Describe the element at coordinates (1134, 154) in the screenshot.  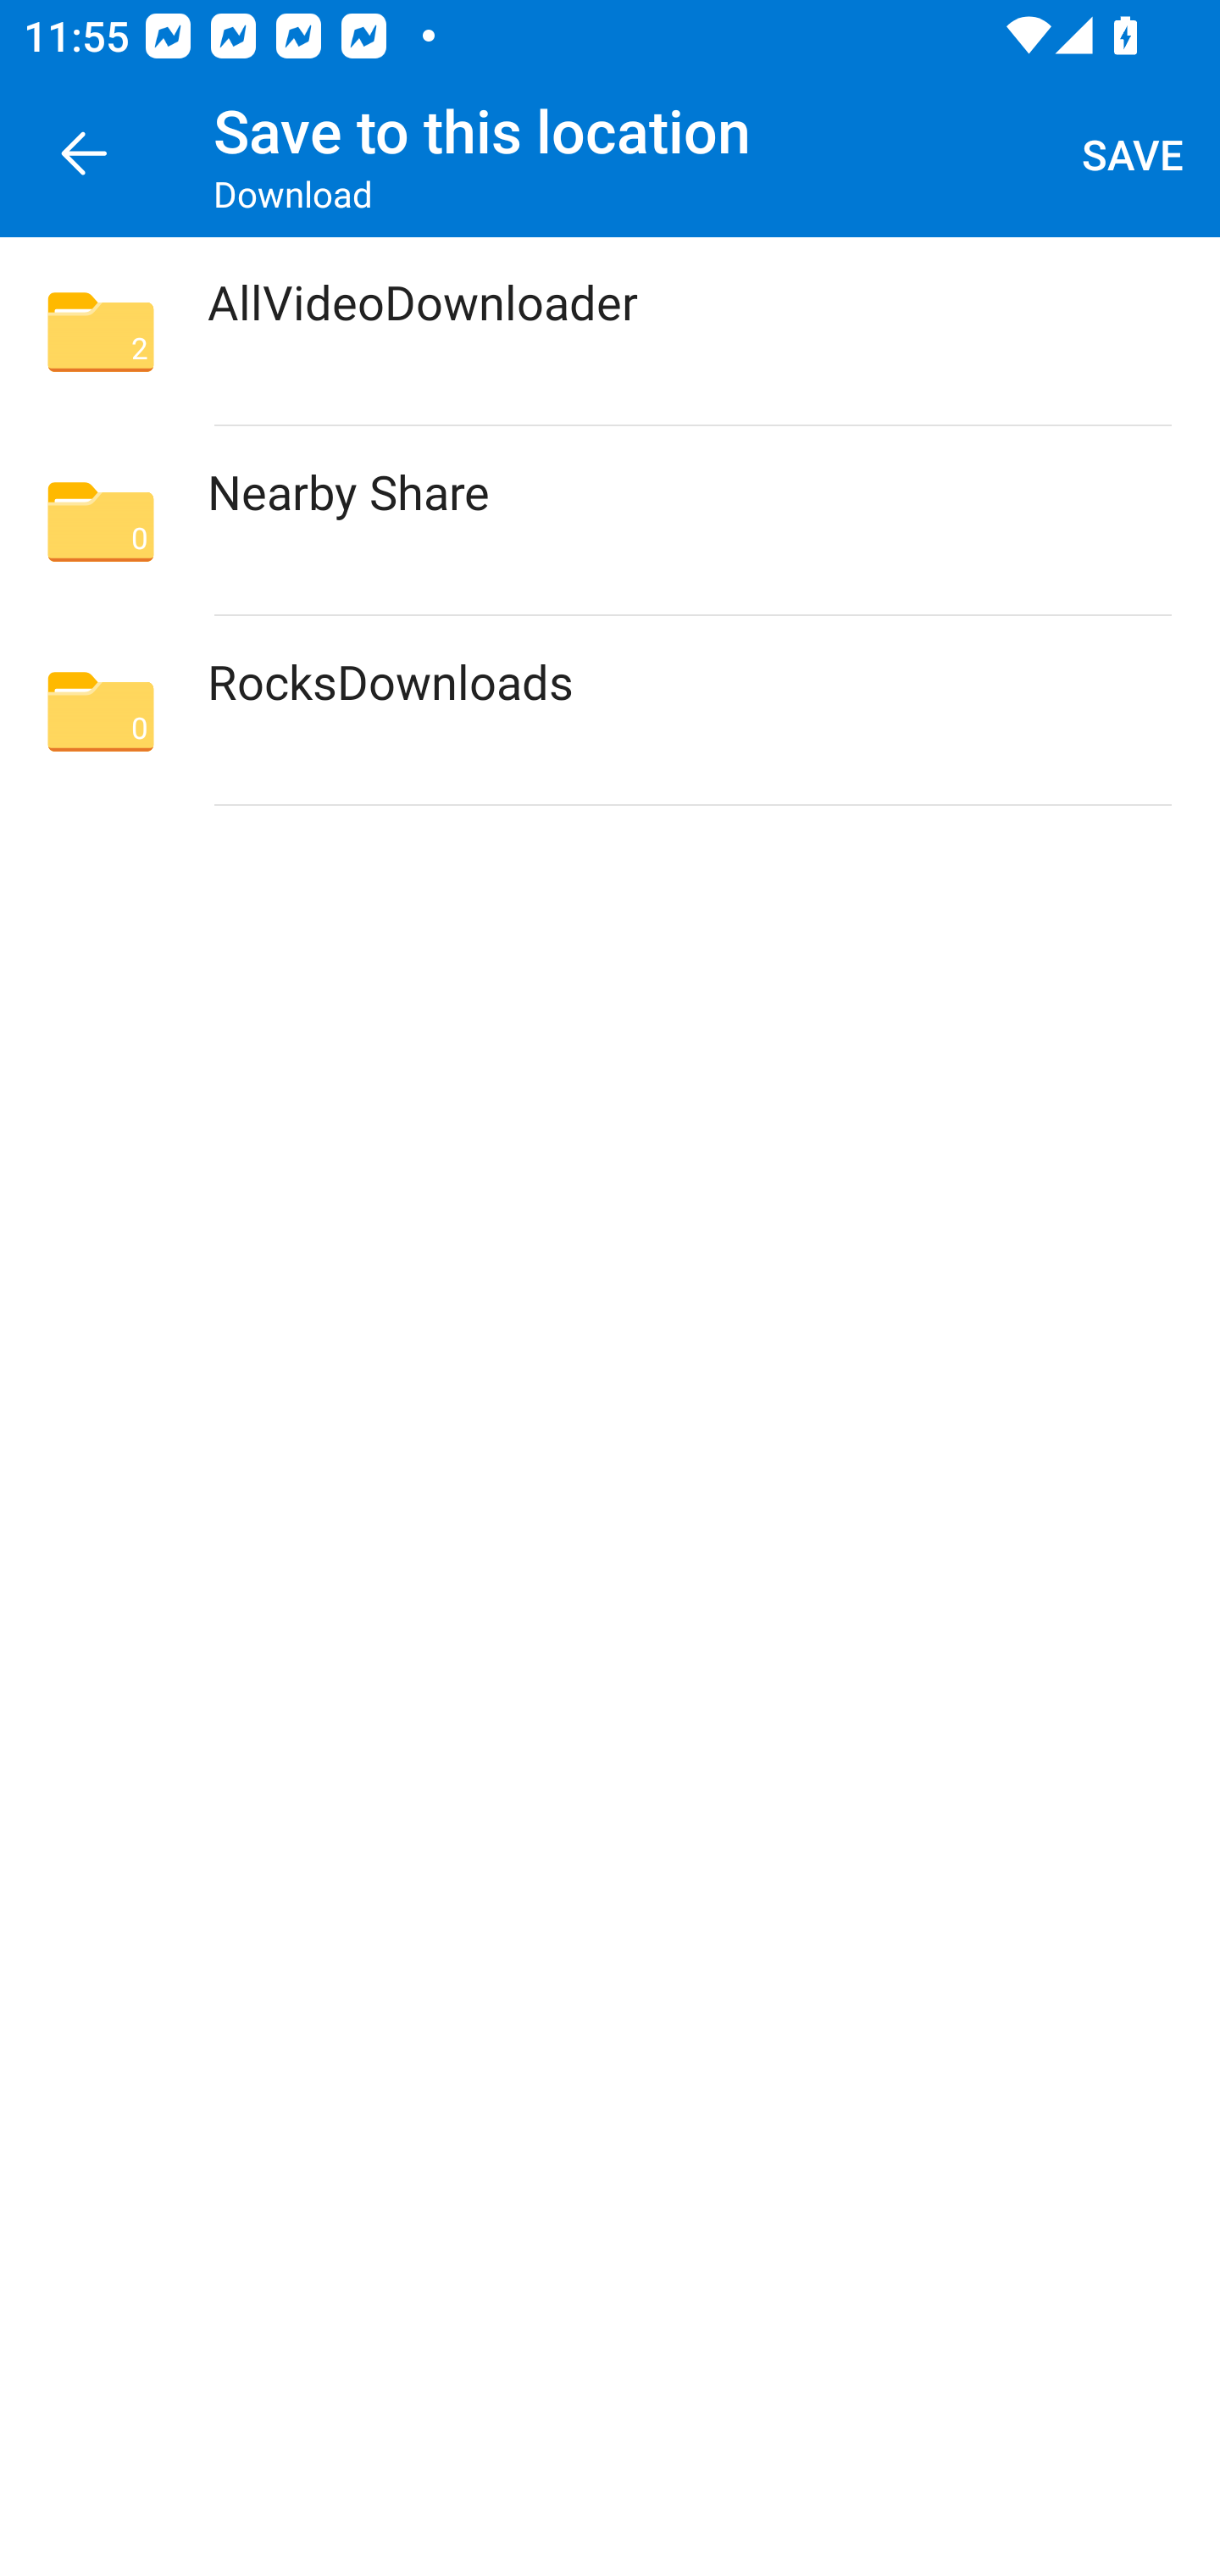
I see `SAVE` at that location.